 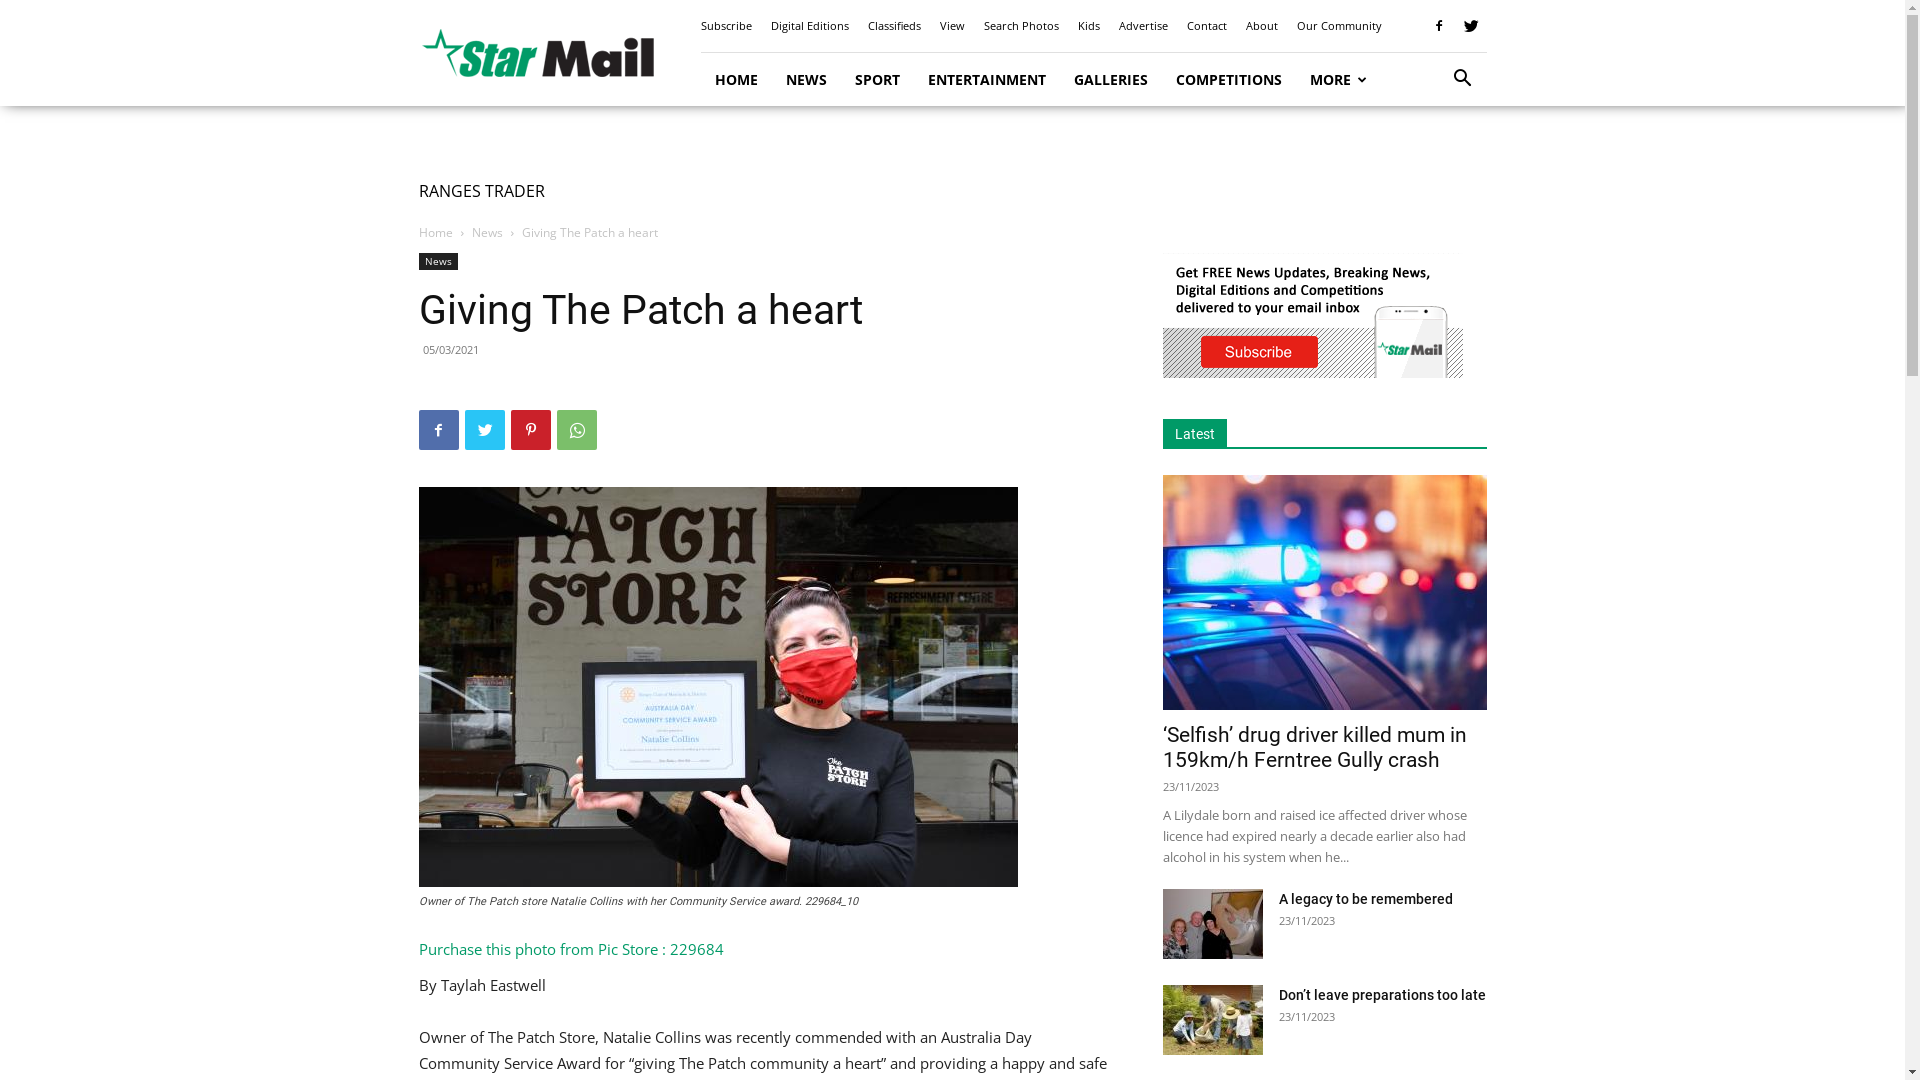 I want to click on Subscribe, so click(x=726, y=26).